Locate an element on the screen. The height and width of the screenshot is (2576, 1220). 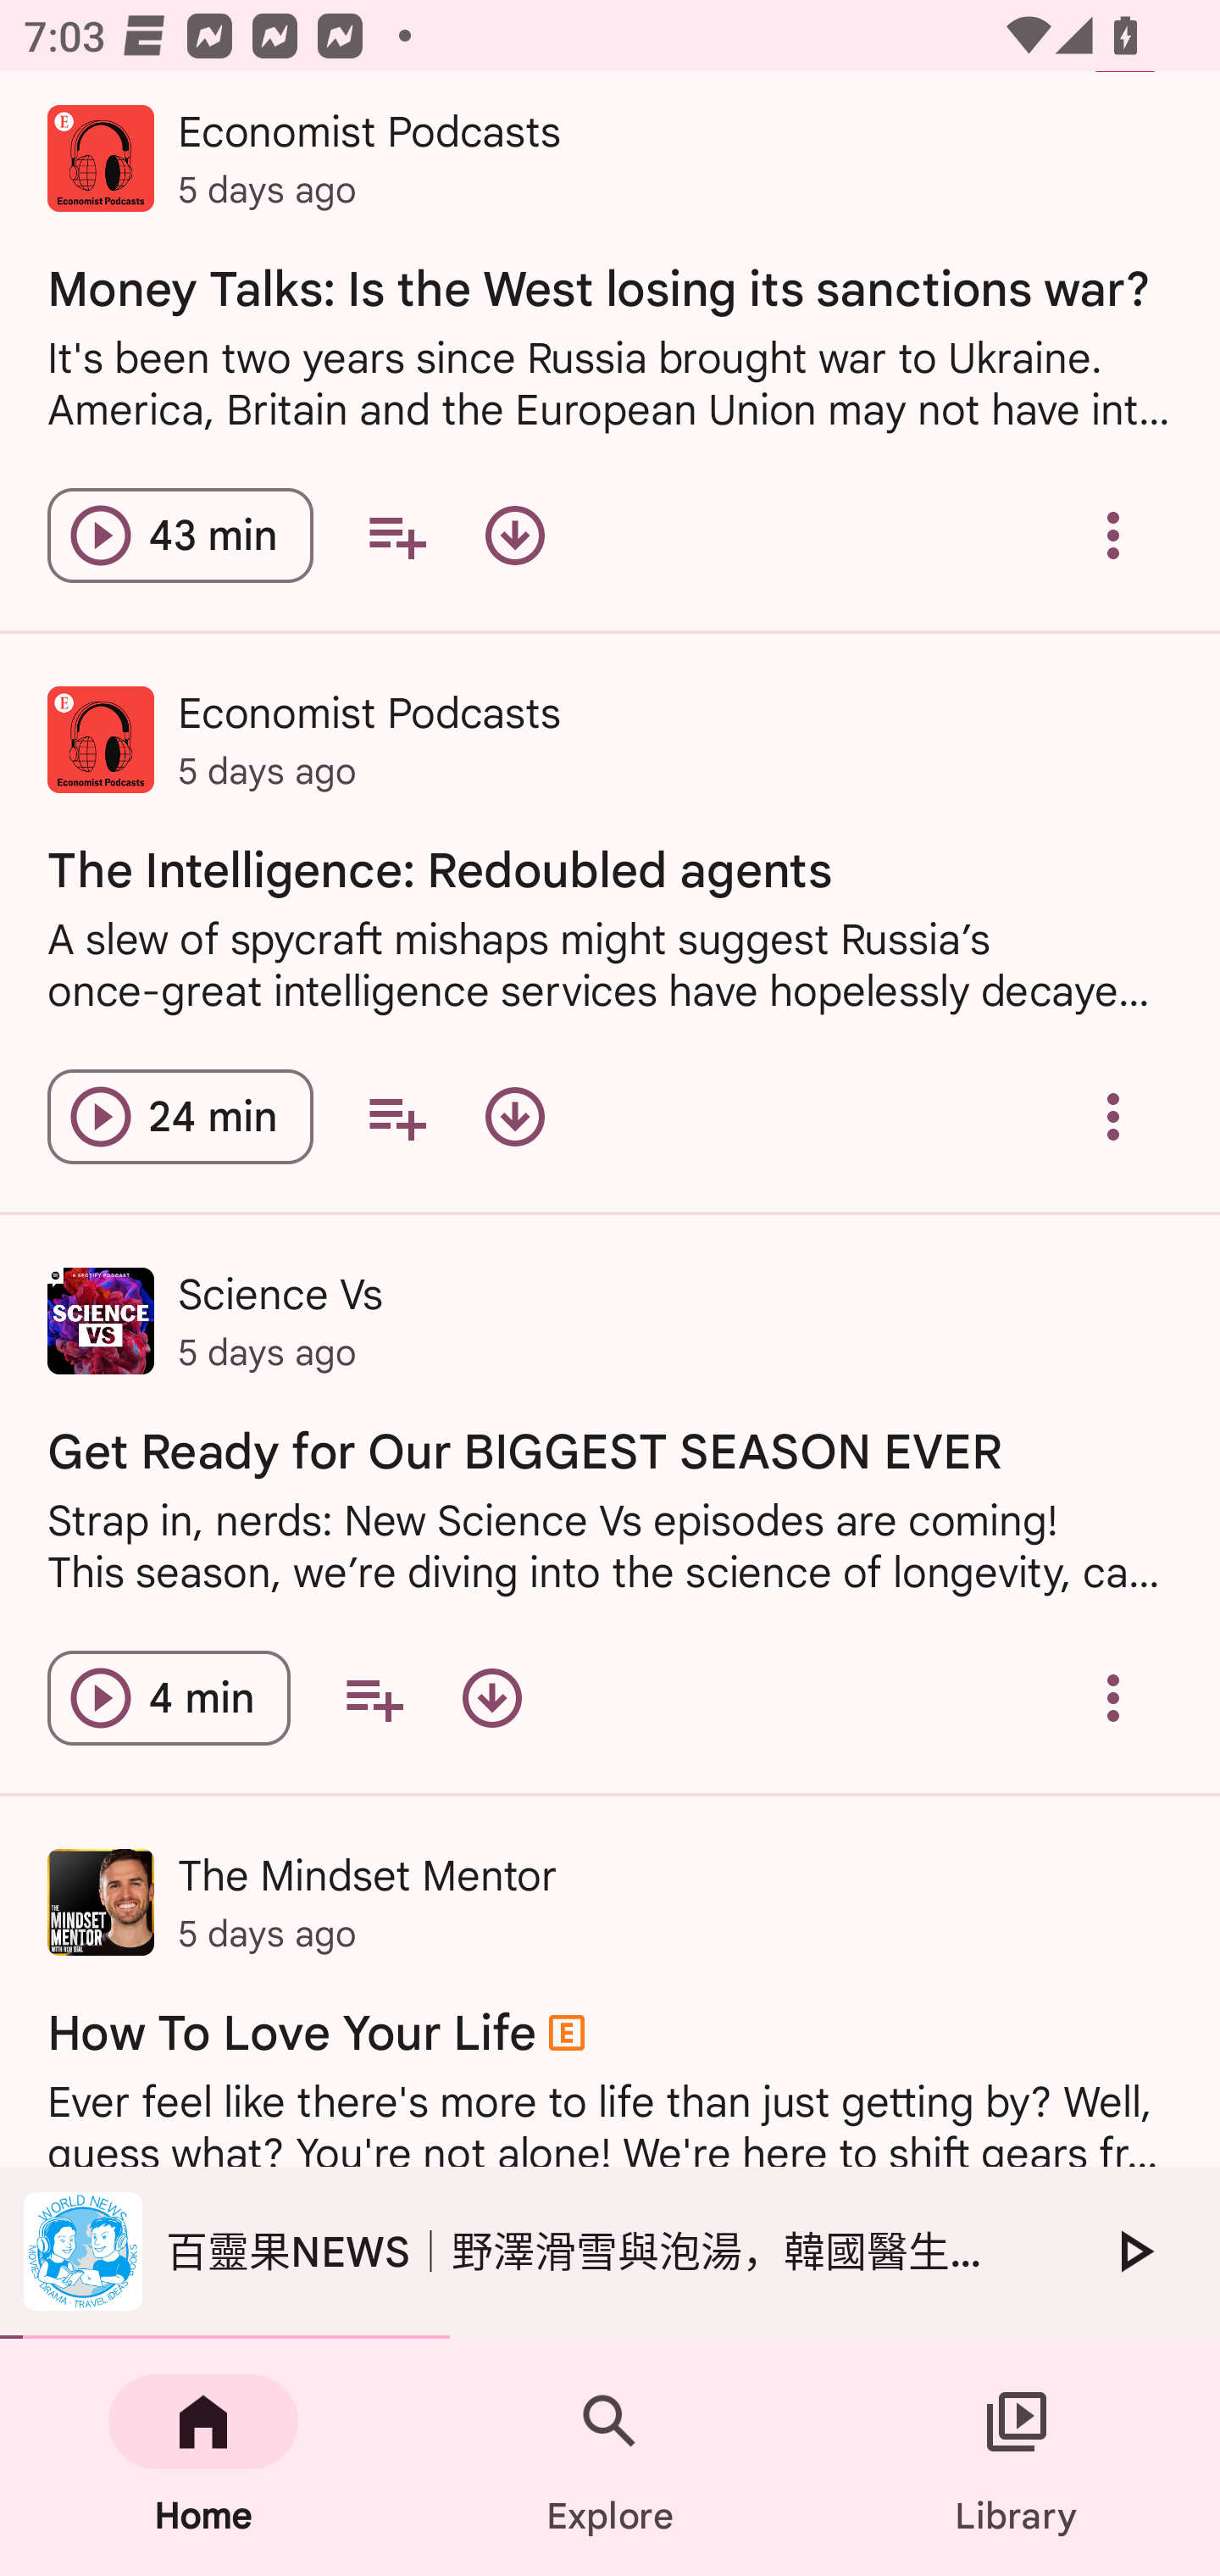
Add to your queue is located at coordinates (396, 1117).